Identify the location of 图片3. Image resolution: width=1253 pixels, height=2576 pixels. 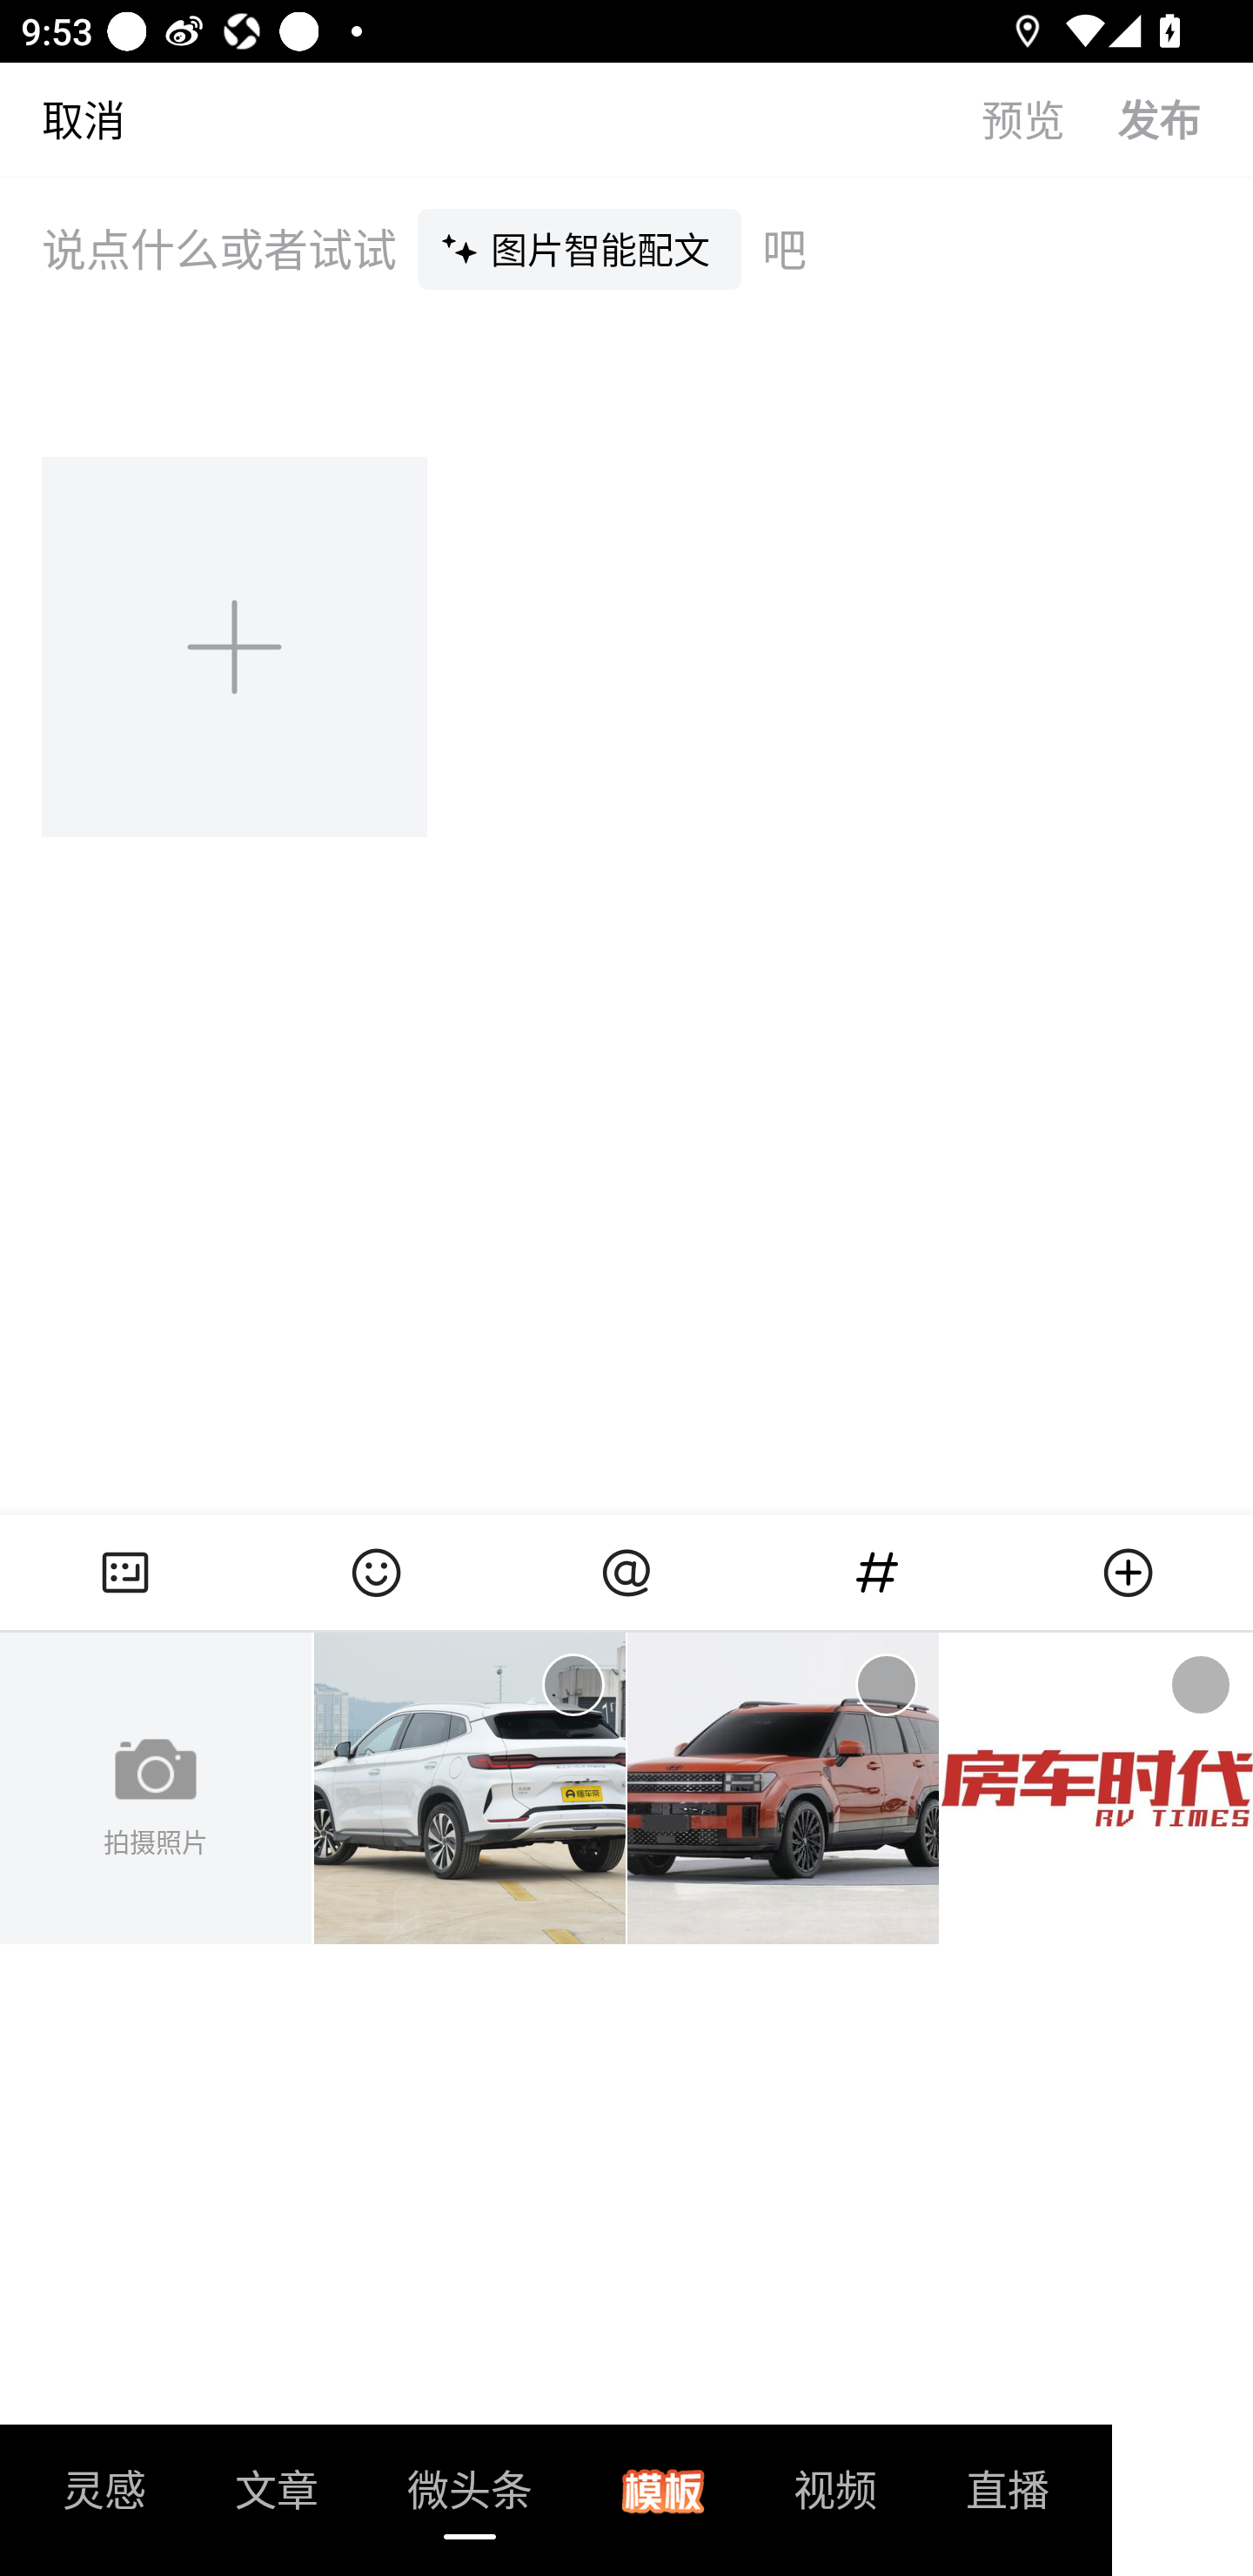
(1096, 1788).